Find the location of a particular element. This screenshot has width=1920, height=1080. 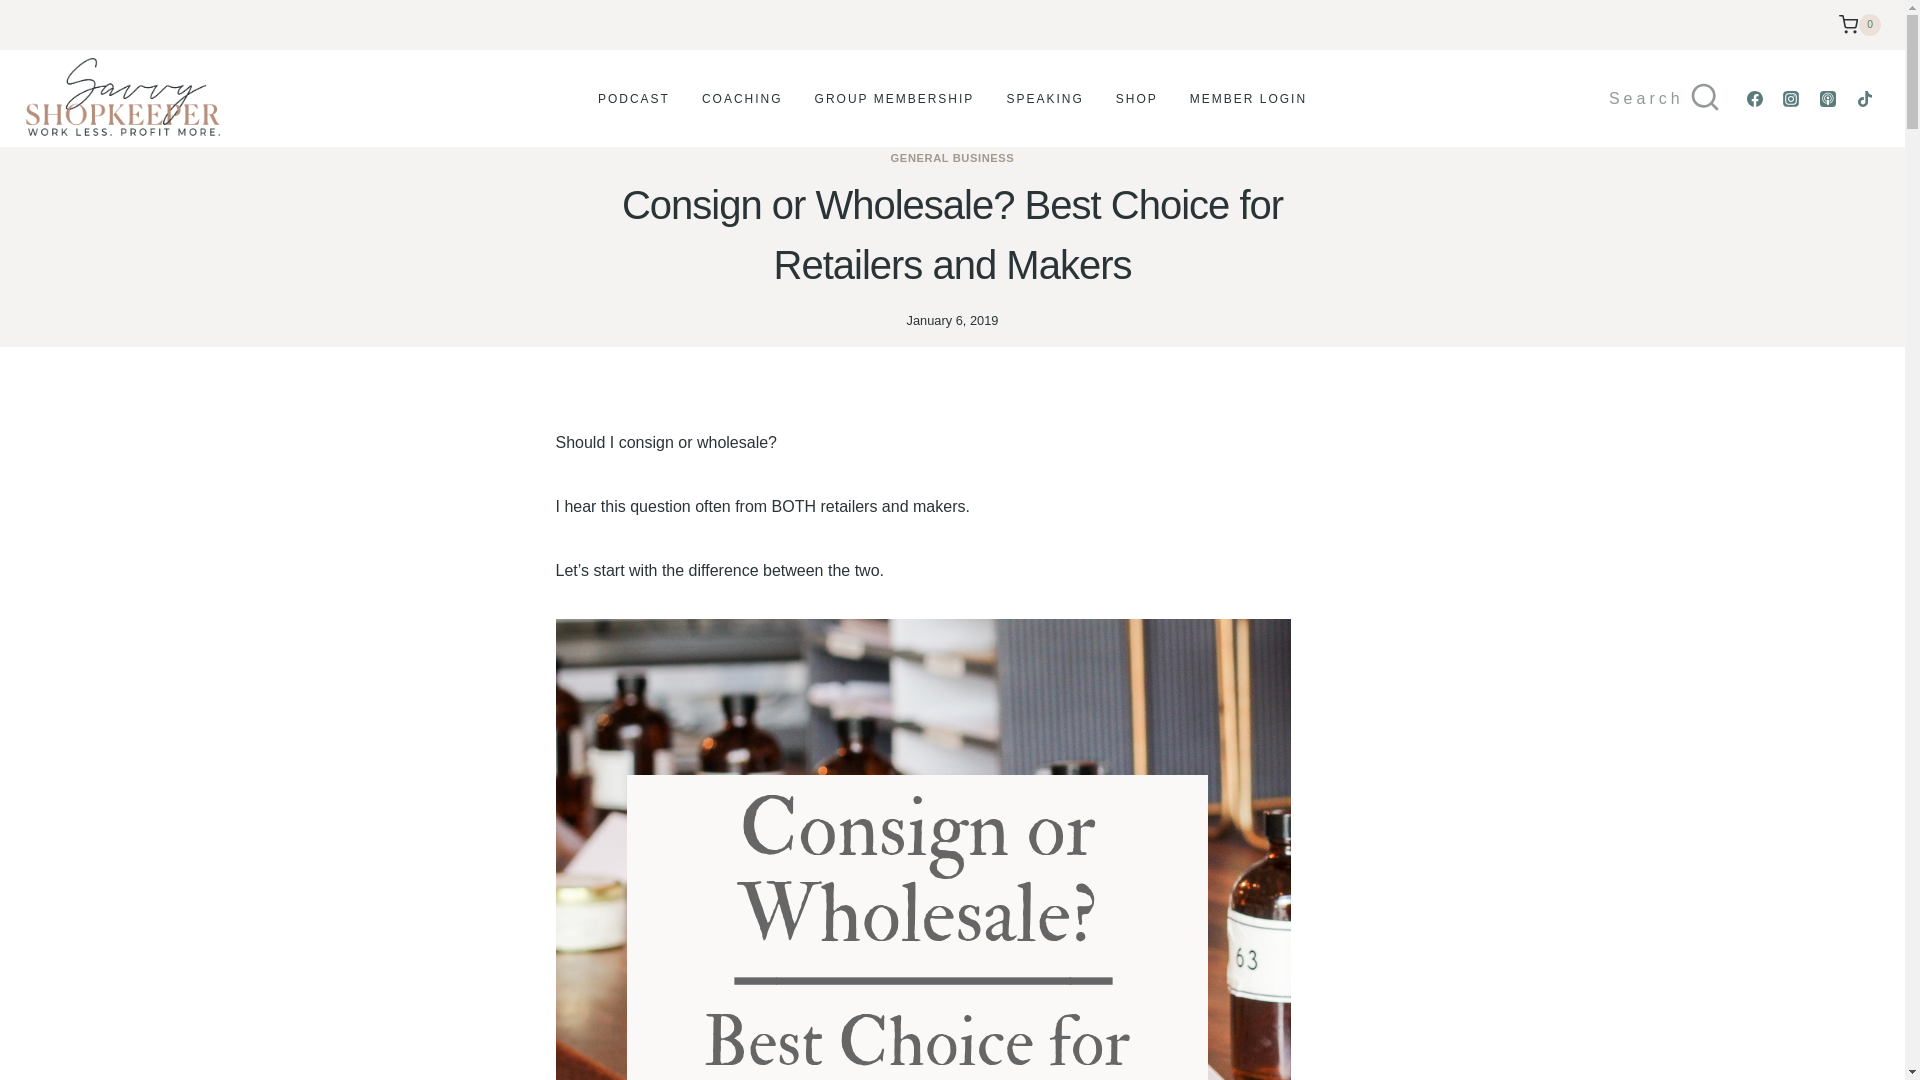

0 is located at coordinates (1860, 24).